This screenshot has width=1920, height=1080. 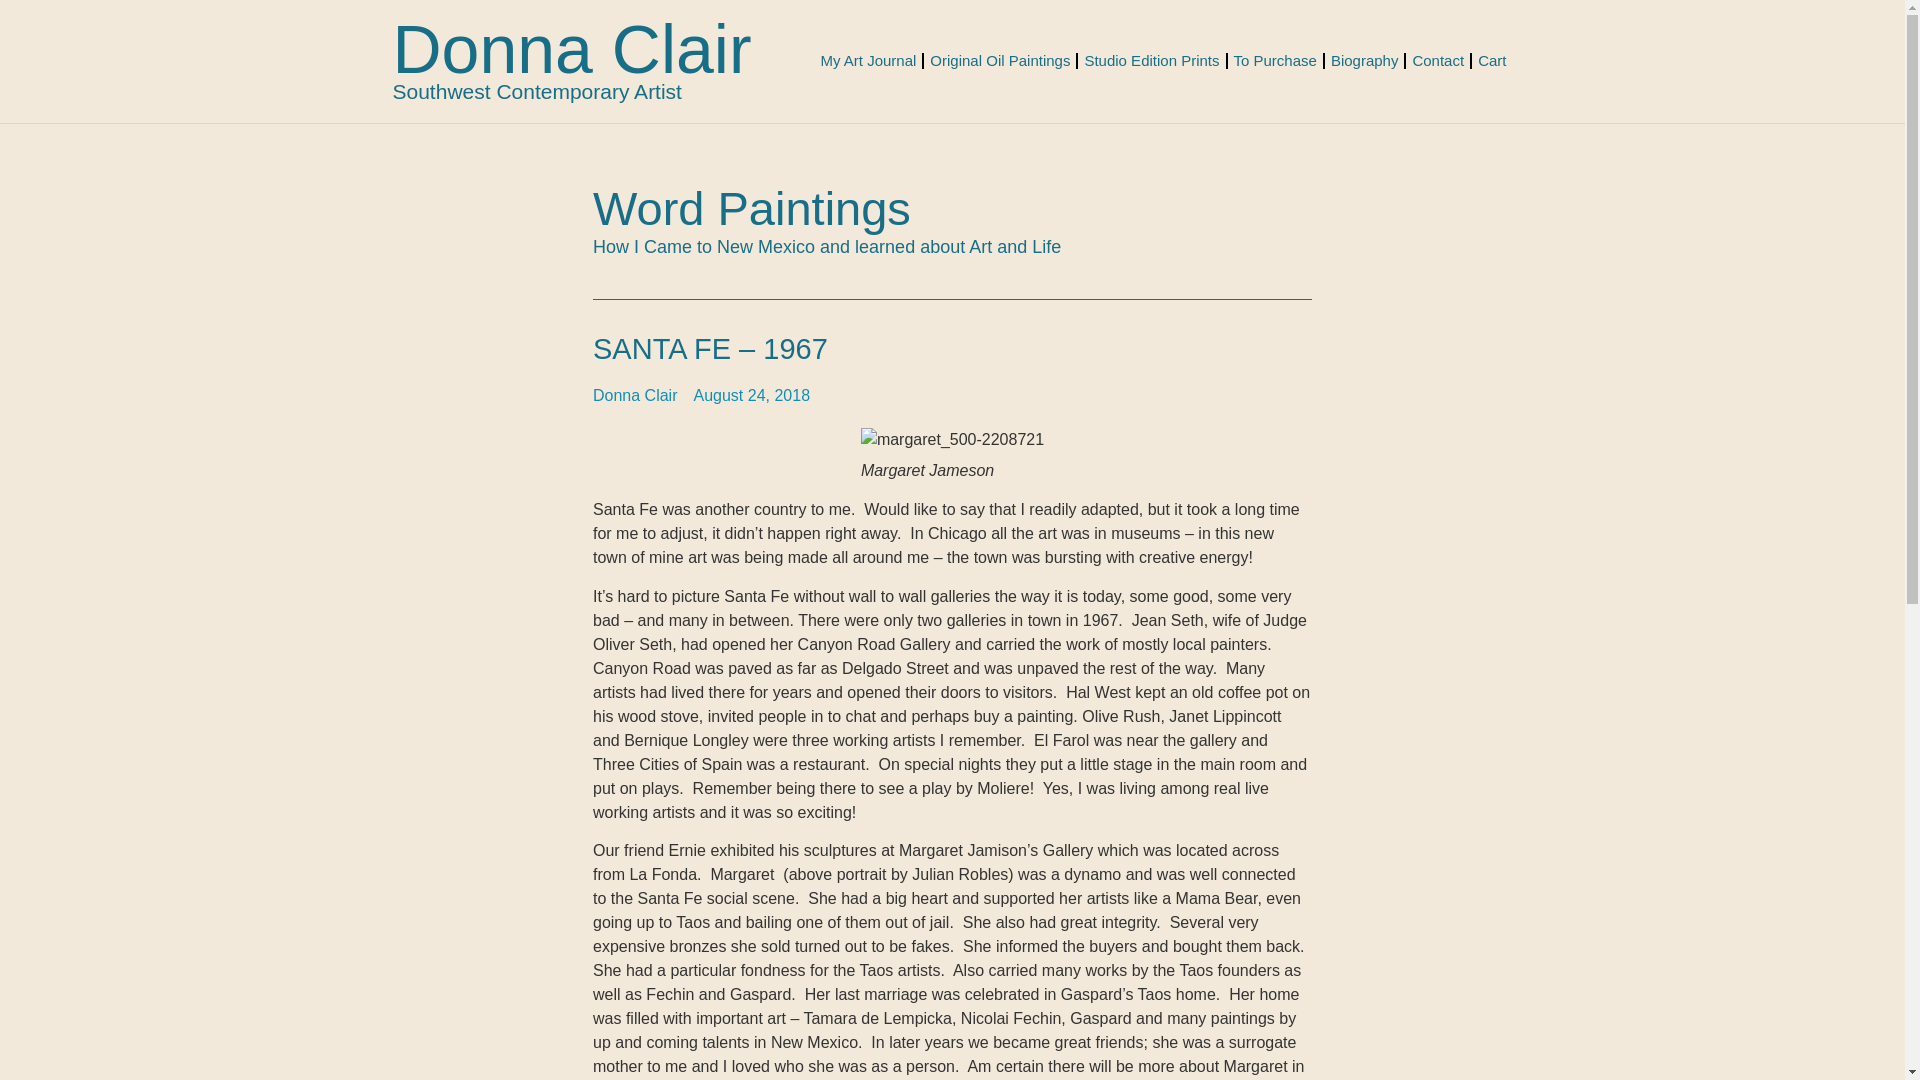 What do you see at coordinates (999, 60) in the screenshot?
I see `Original Oil Paintings` at bounding box center [999, 60].